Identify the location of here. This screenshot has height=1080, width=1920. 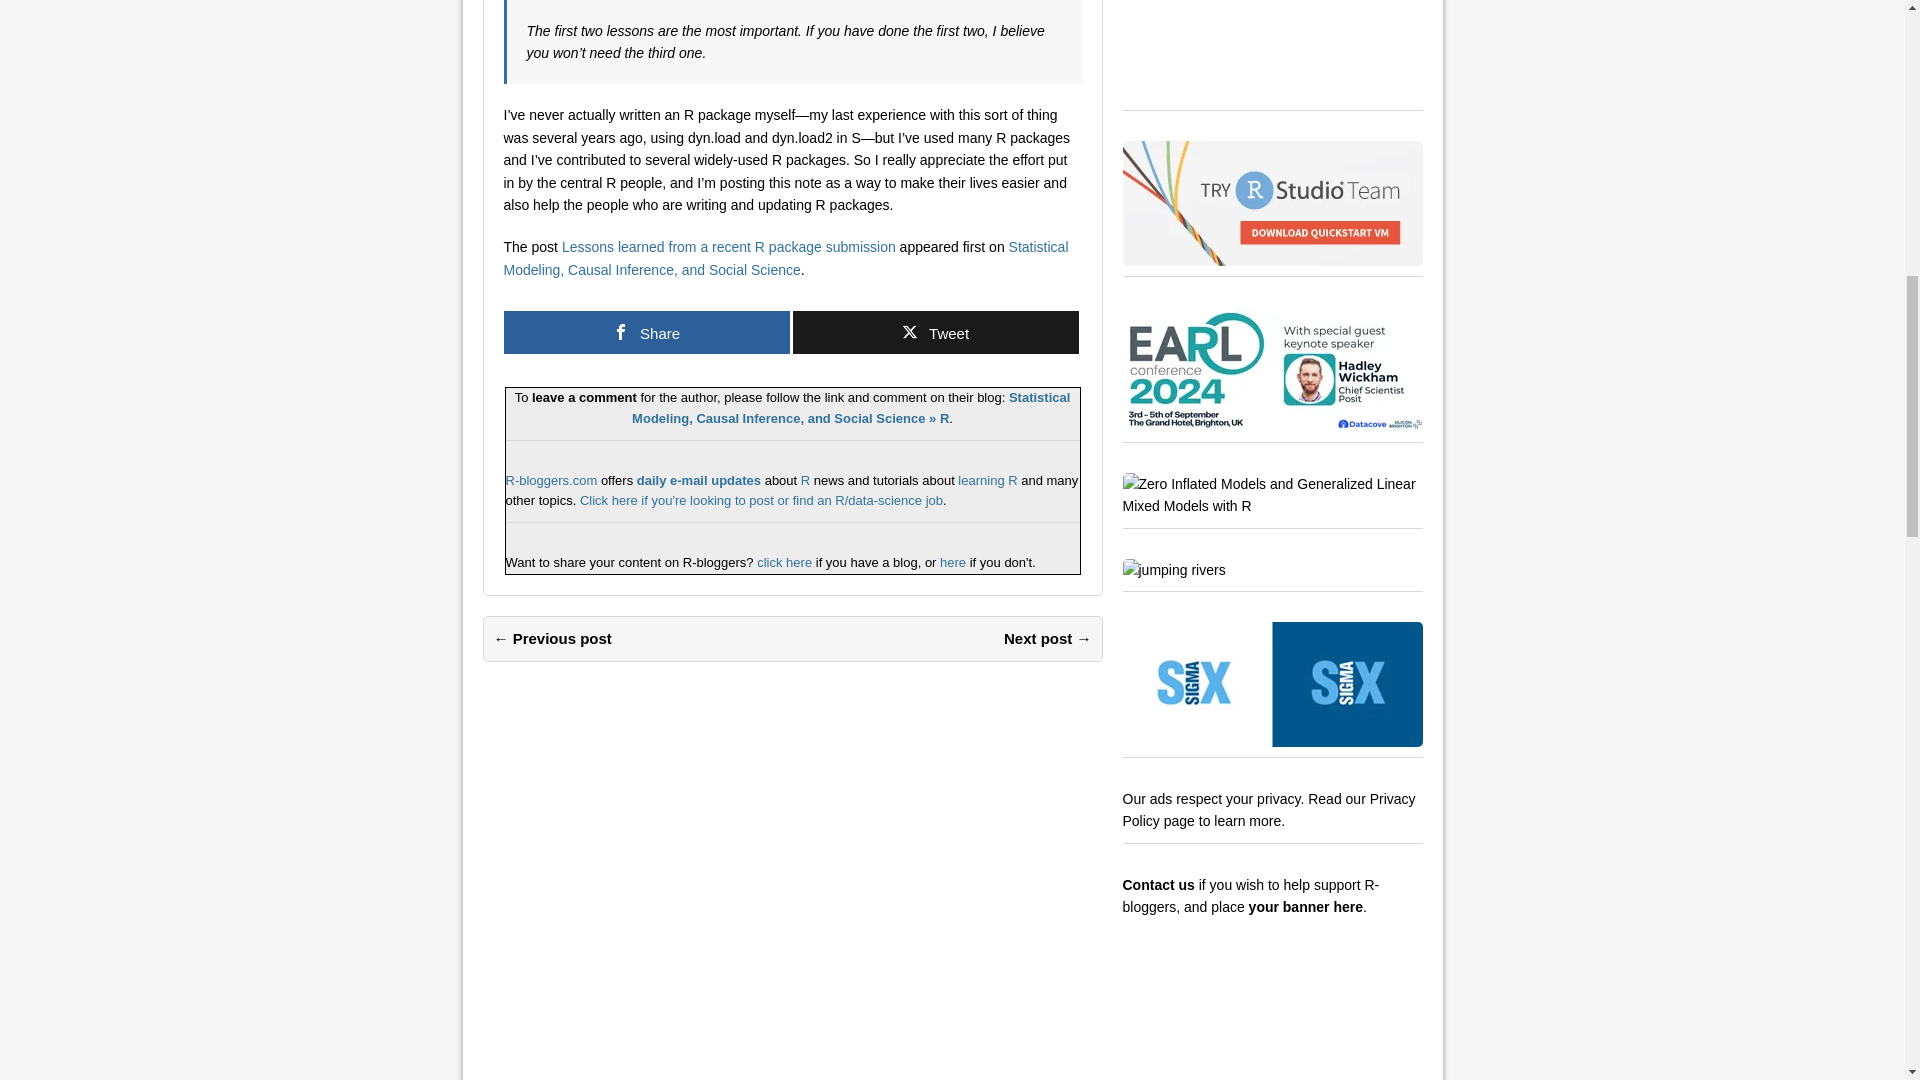
(952, 562).